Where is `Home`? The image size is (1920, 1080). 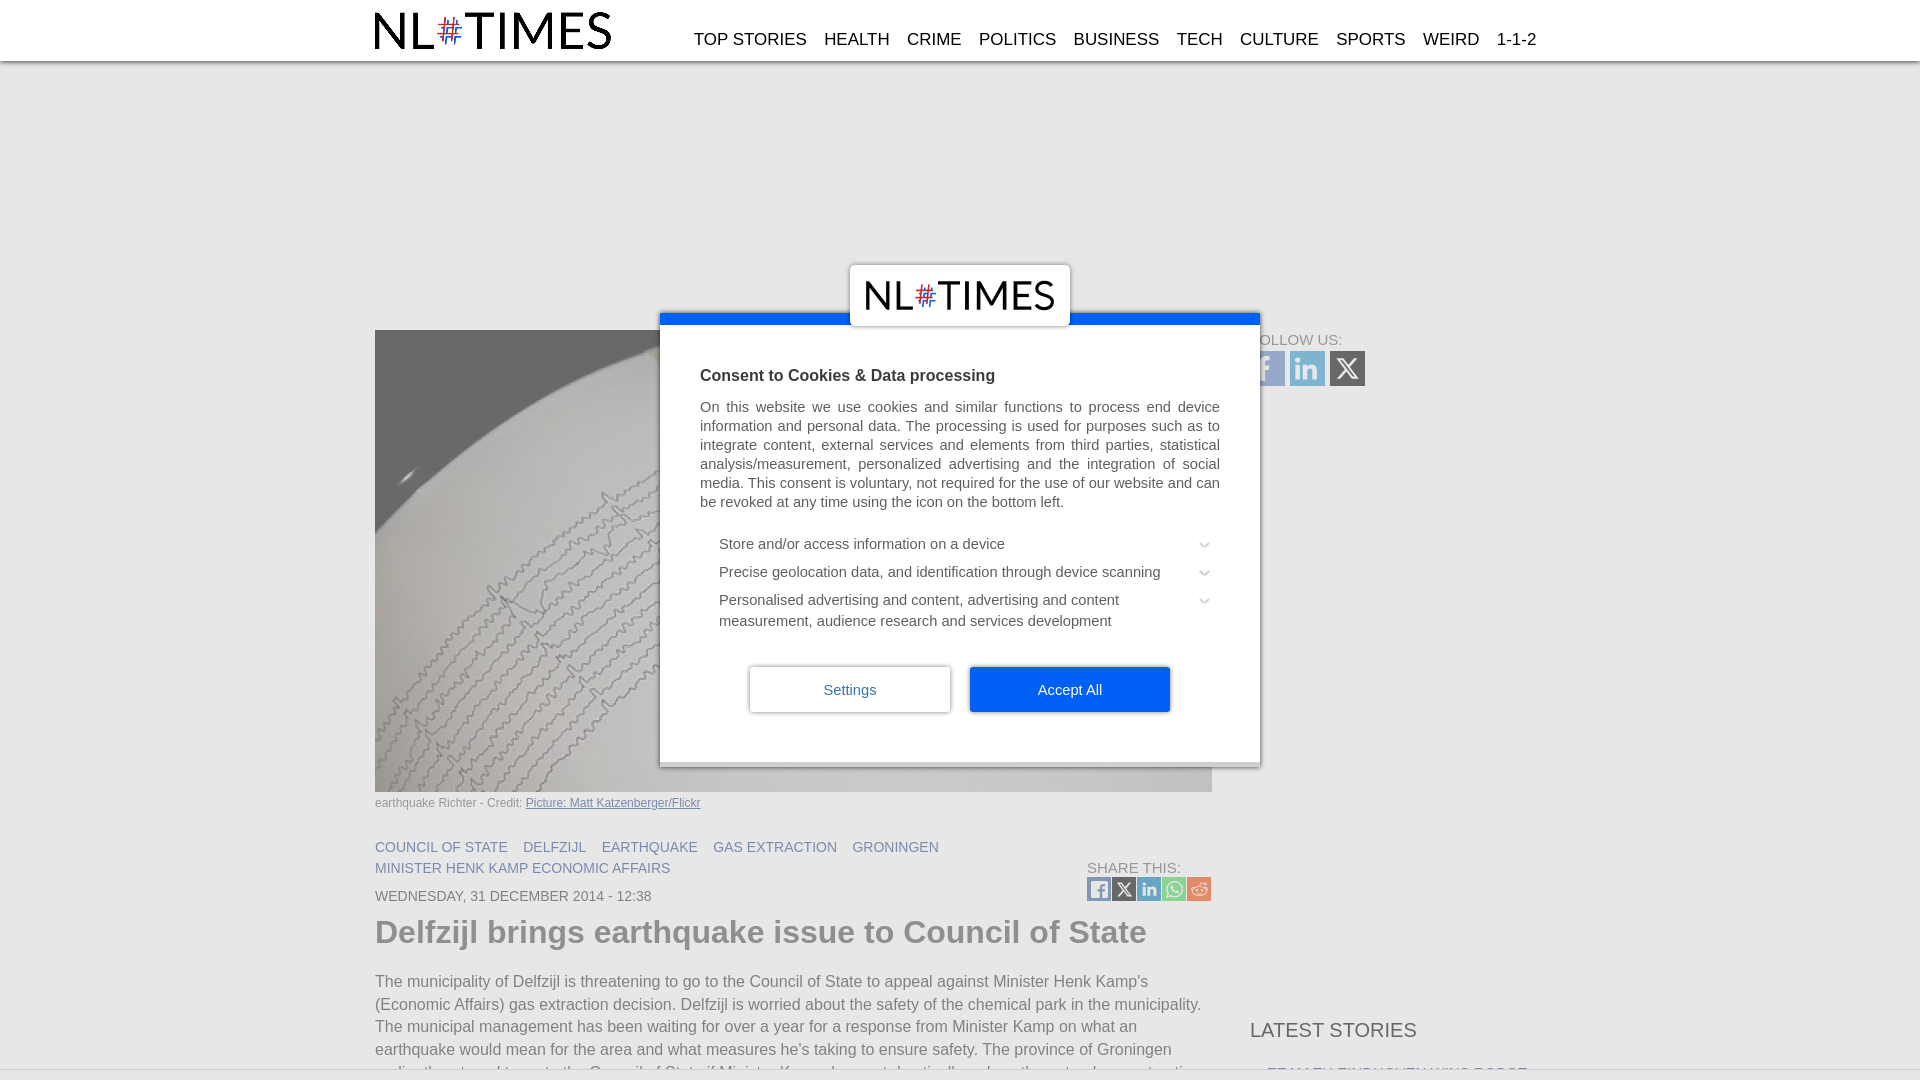 Home is located at coordinates (495, 30).